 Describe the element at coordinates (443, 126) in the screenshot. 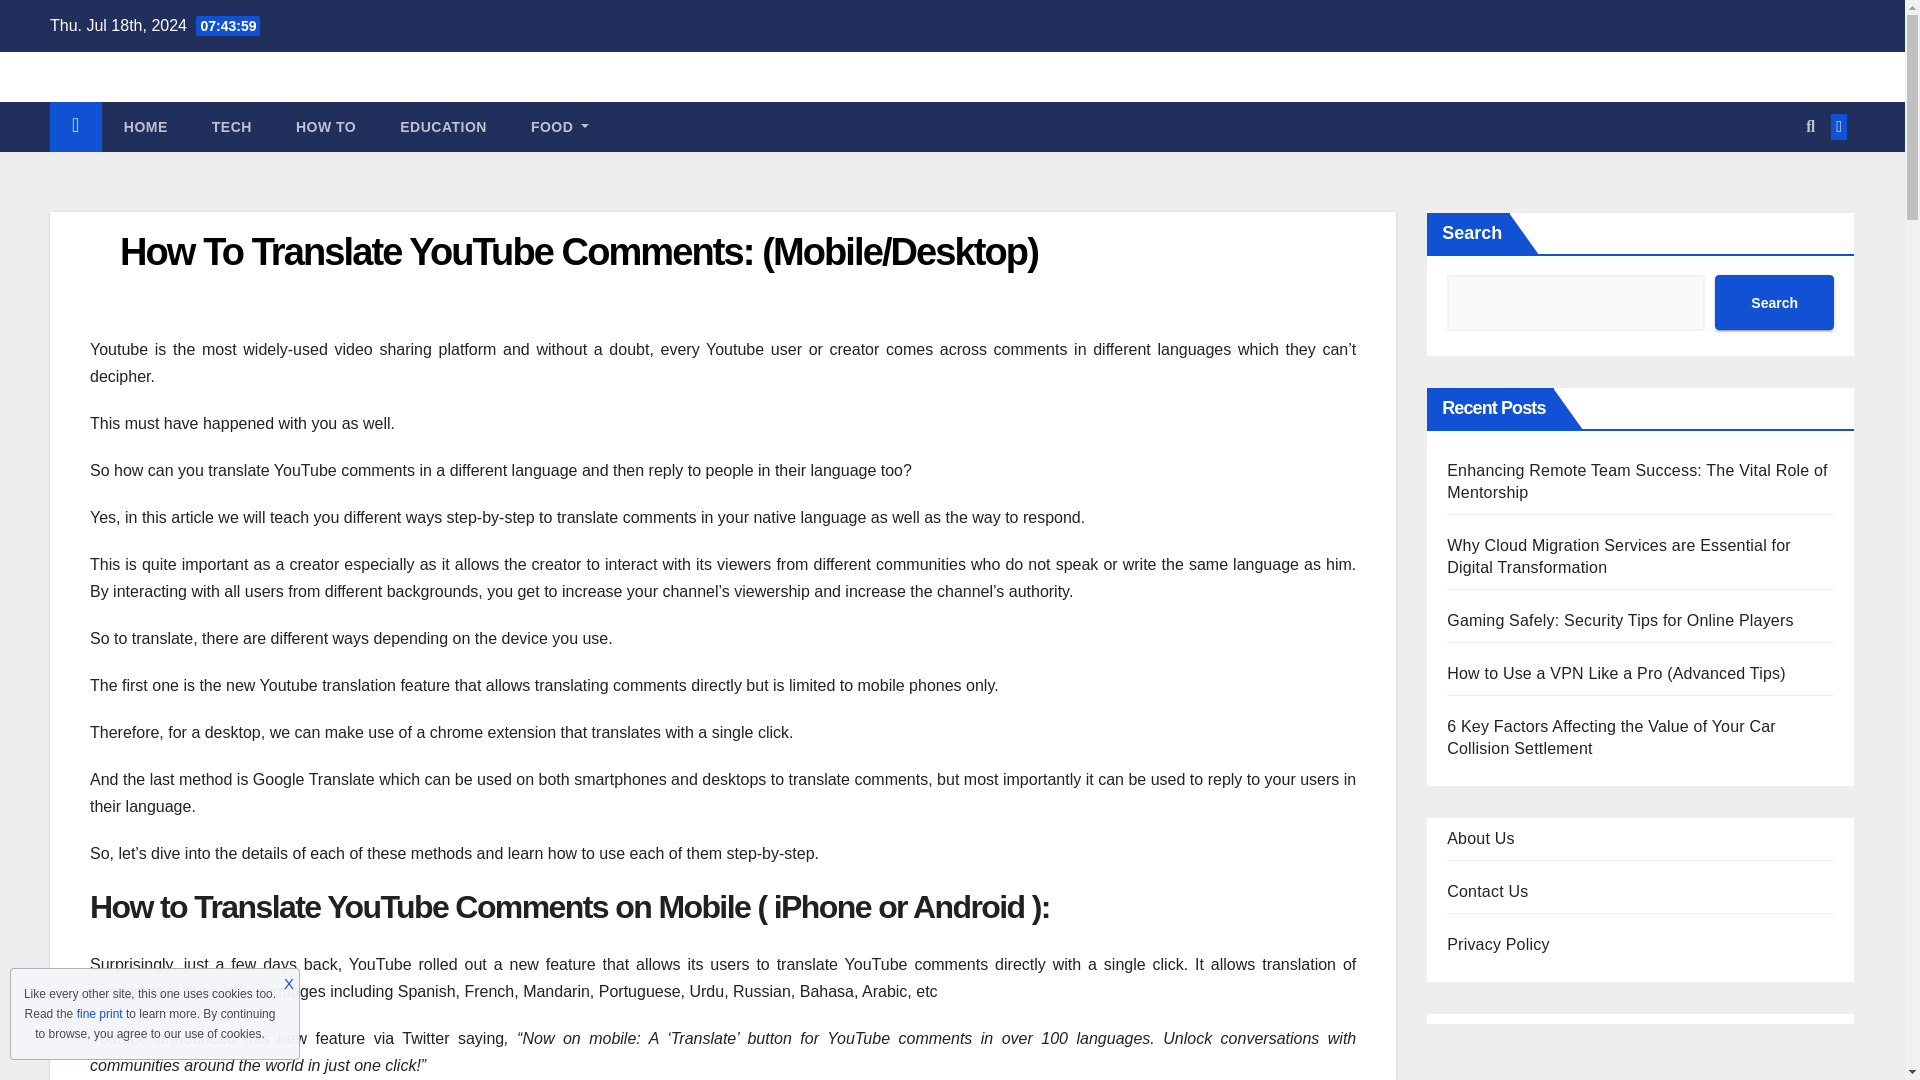

I see `EDUCATION` at that location.